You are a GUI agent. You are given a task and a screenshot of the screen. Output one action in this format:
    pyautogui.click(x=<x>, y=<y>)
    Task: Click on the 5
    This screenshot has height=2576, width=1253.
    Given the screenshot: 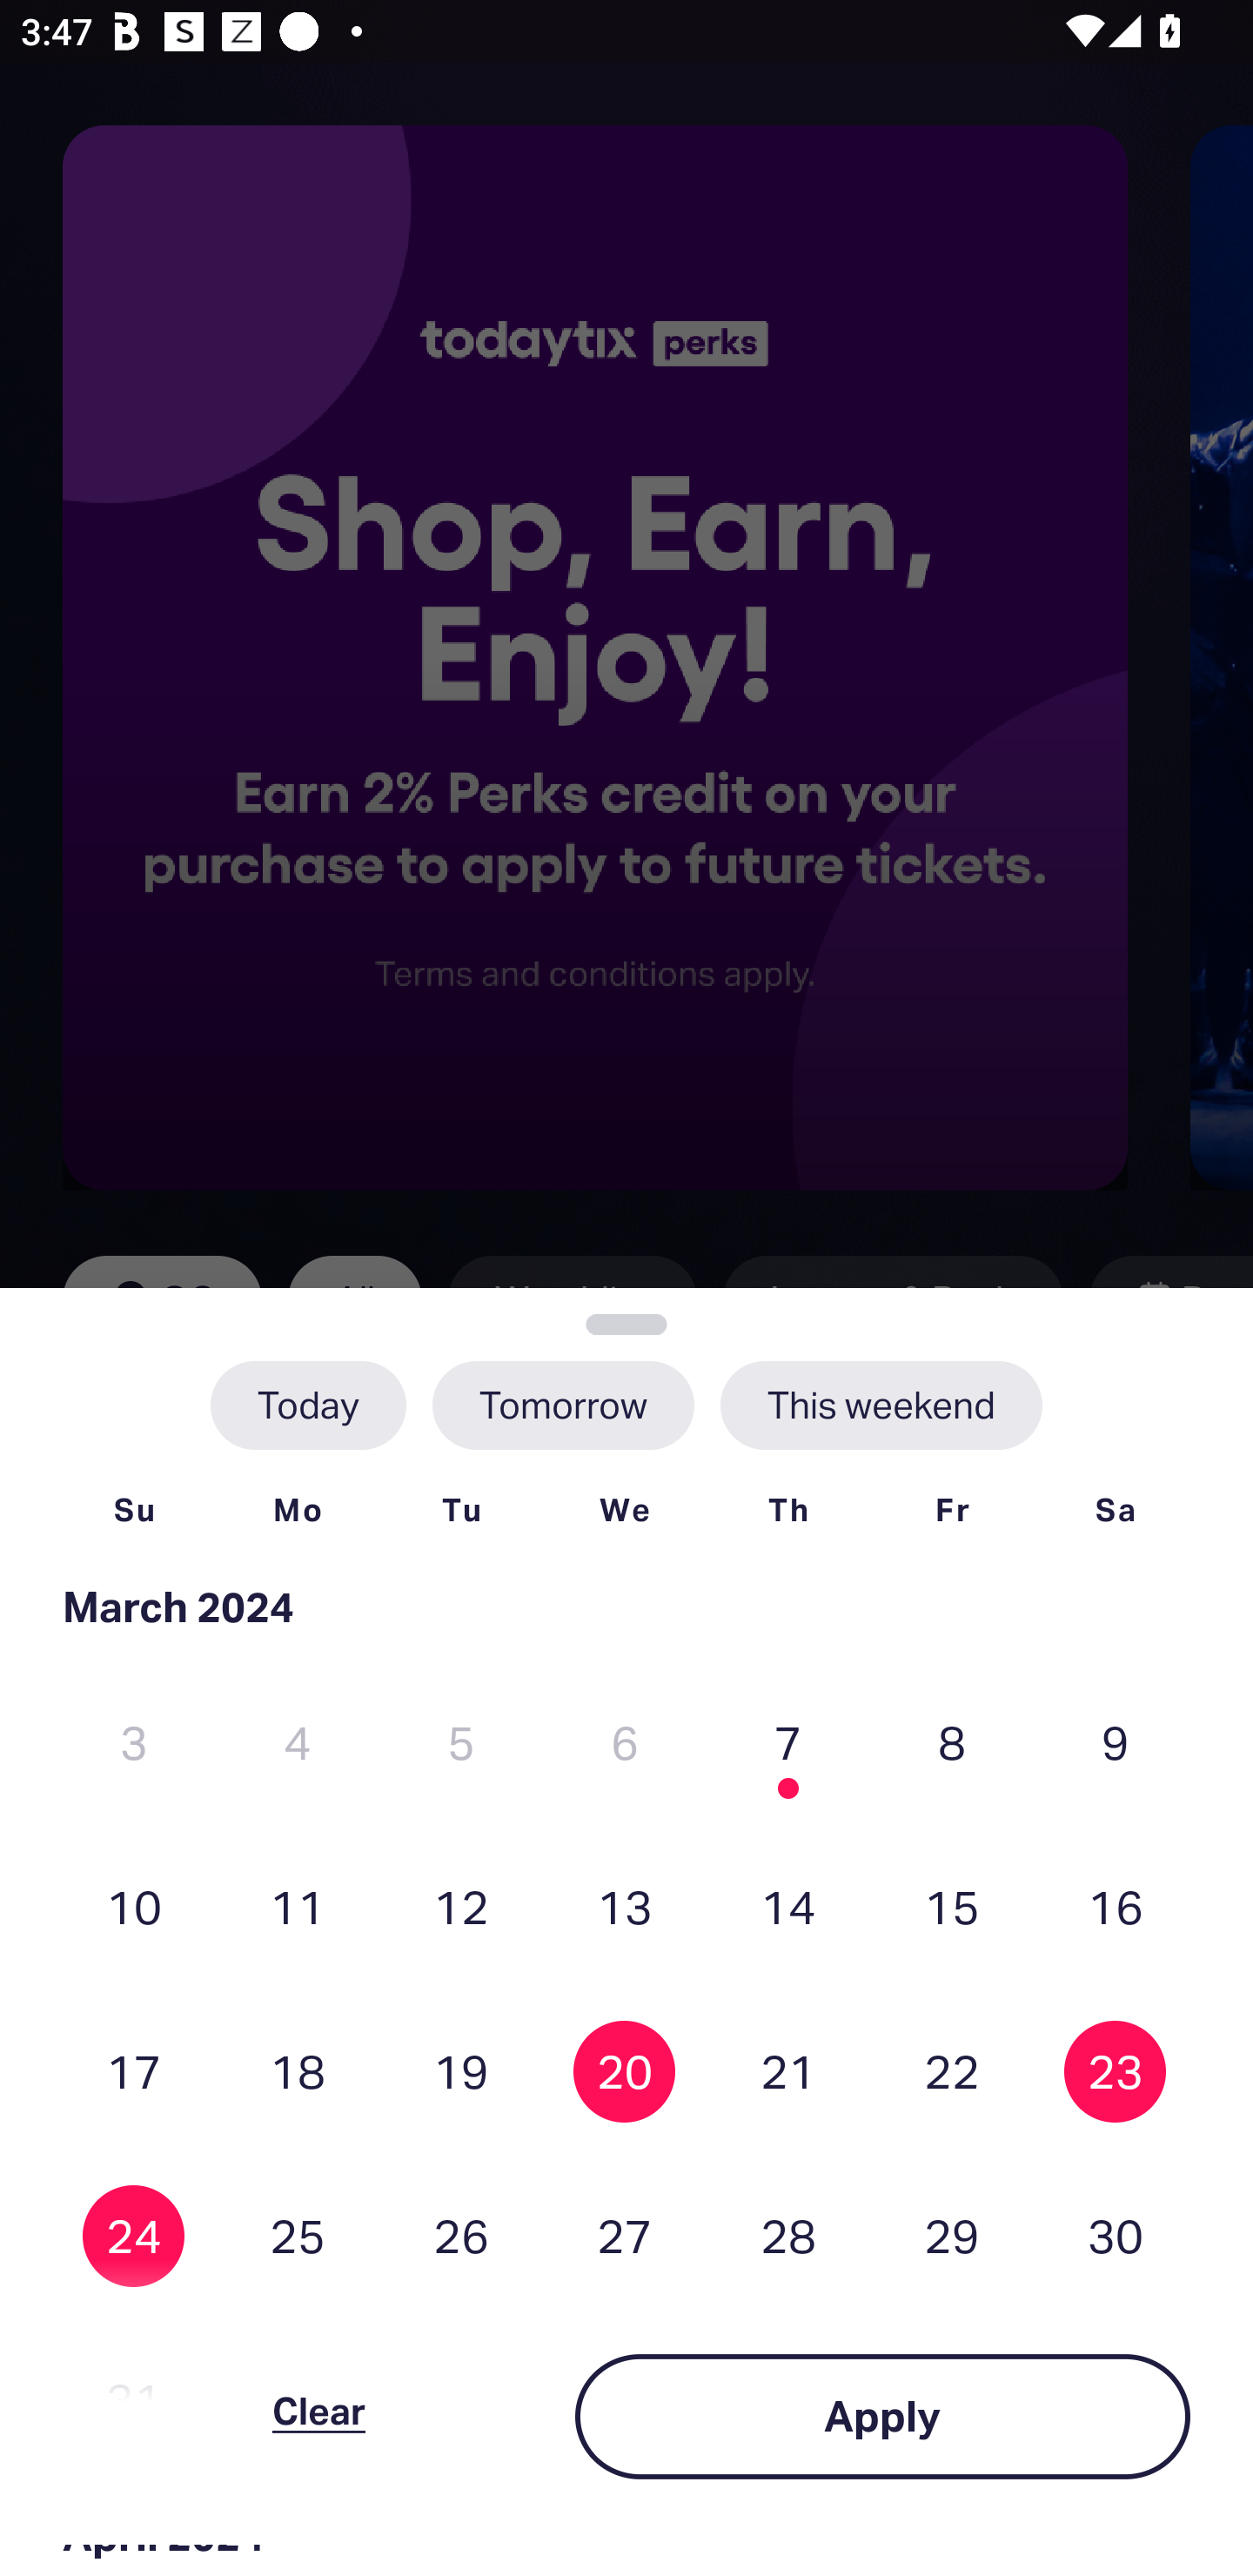 What is the action you would take?
    pyautogui.click(x=461, y=1742)
    